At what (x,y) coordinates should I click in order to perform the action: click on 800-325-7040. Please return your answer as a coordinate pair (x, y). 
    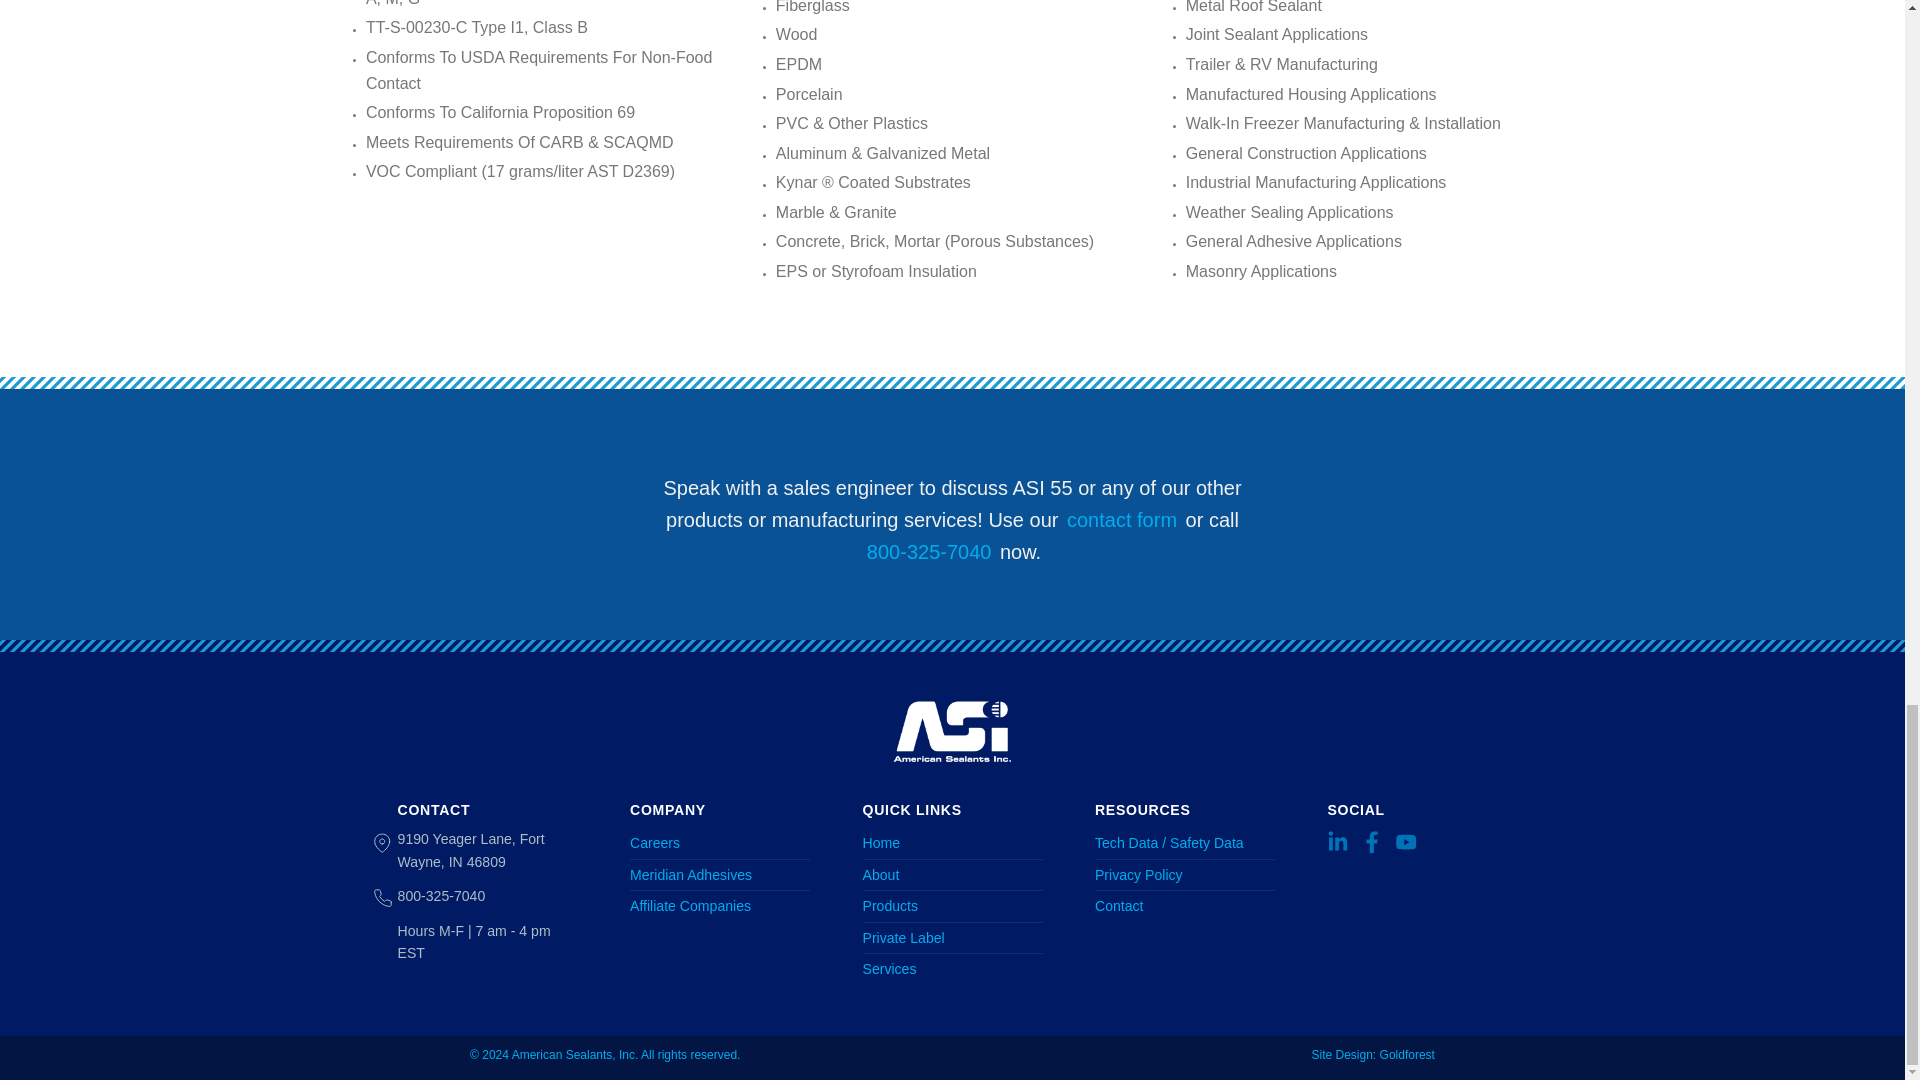
    Looking at the image, I should click on (929, 552).